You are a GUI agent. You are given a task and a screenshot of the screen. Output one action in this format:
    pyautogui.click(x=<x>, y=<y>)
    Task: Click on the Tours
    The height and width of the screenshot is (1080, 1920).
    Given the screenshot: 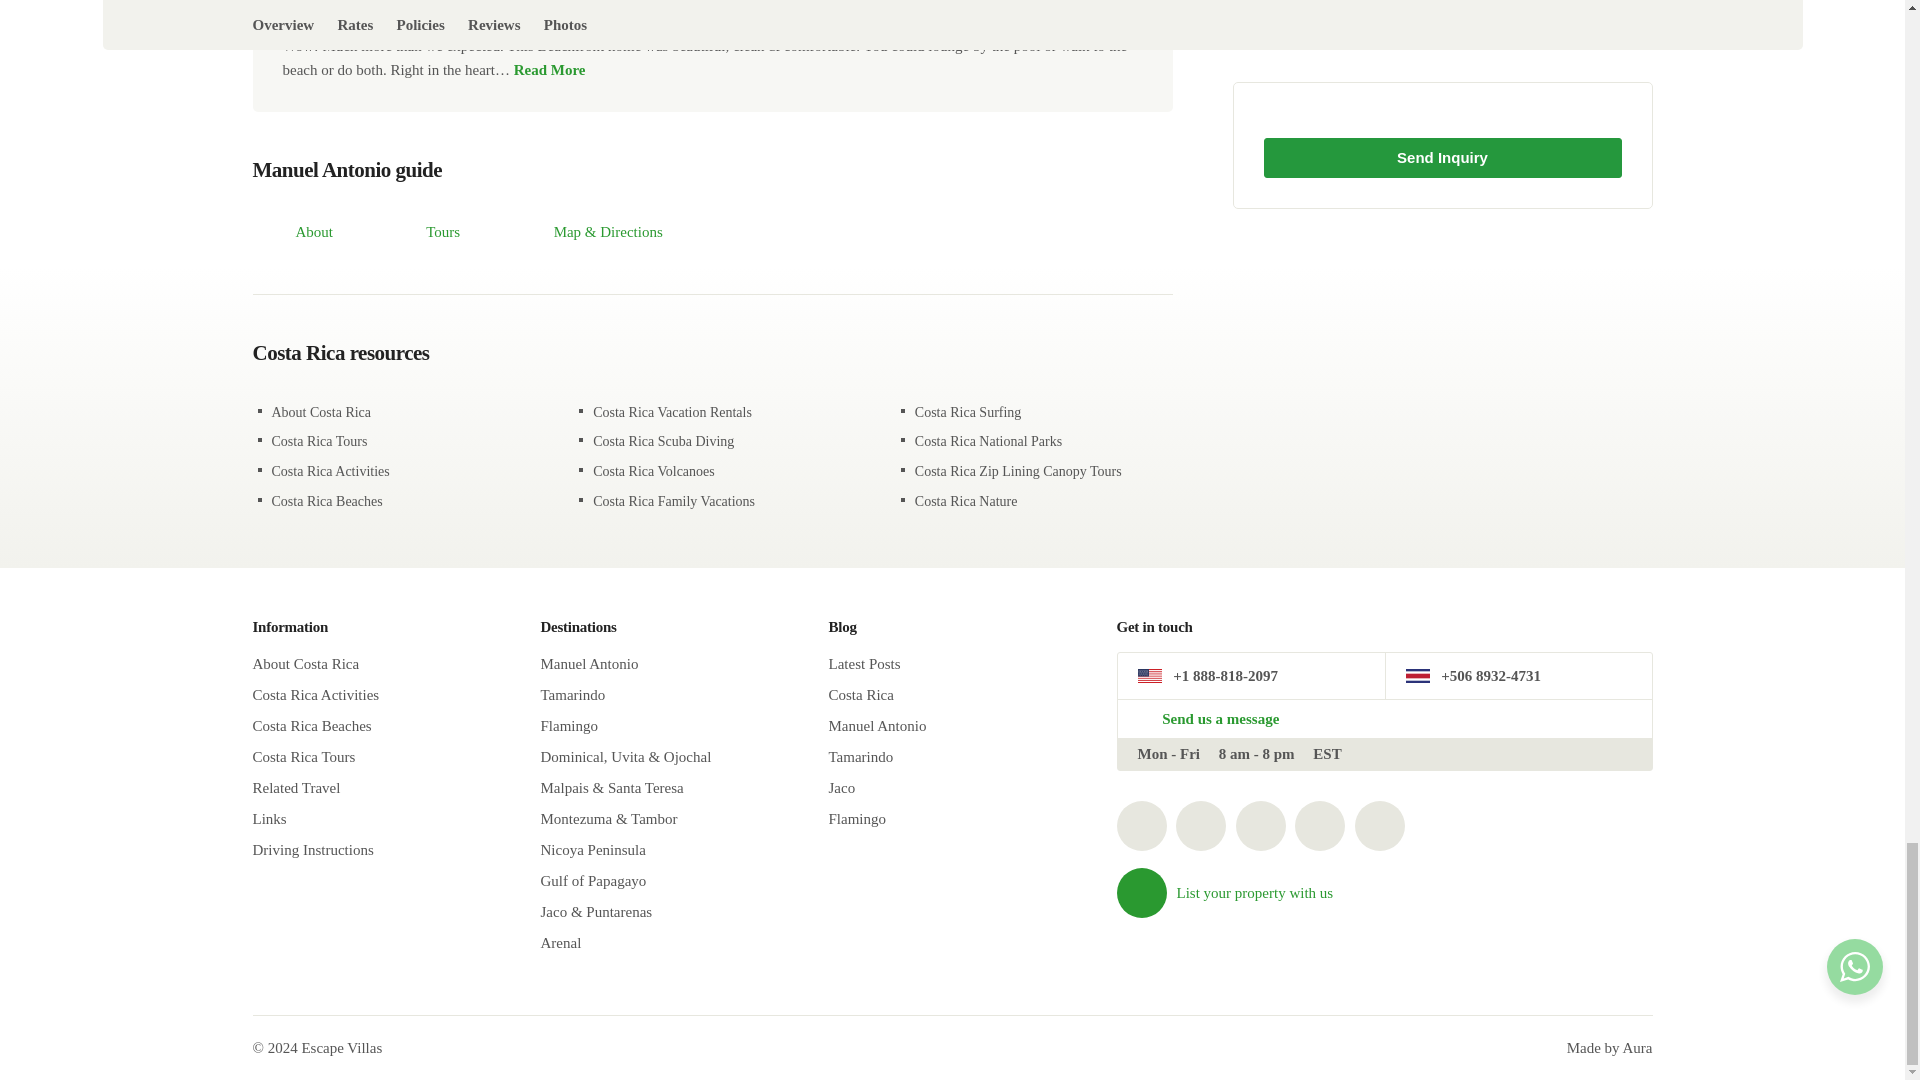 What is the action you would take?
    pyautogui.click(x=421, y=234)
    